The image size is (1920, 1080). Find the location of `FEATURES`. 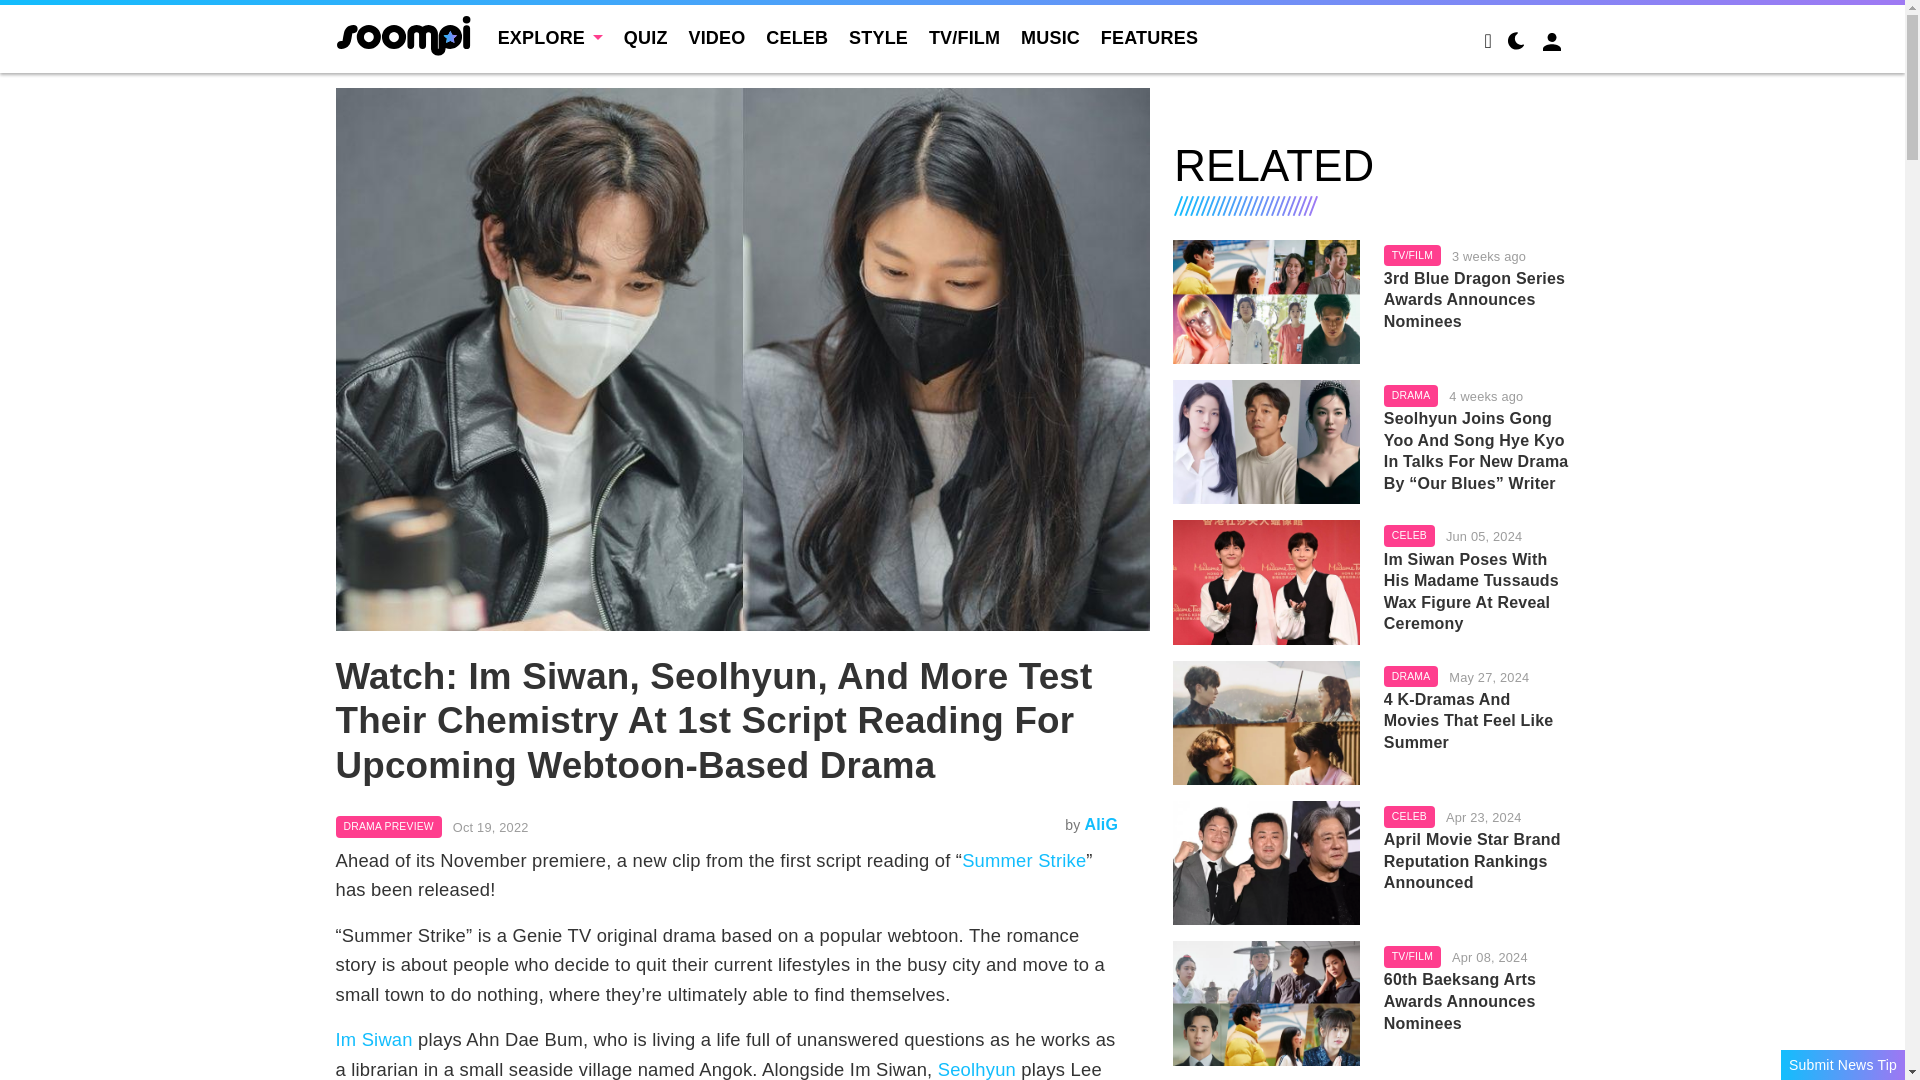

FEATURES is located at coordinates (1149, 38).